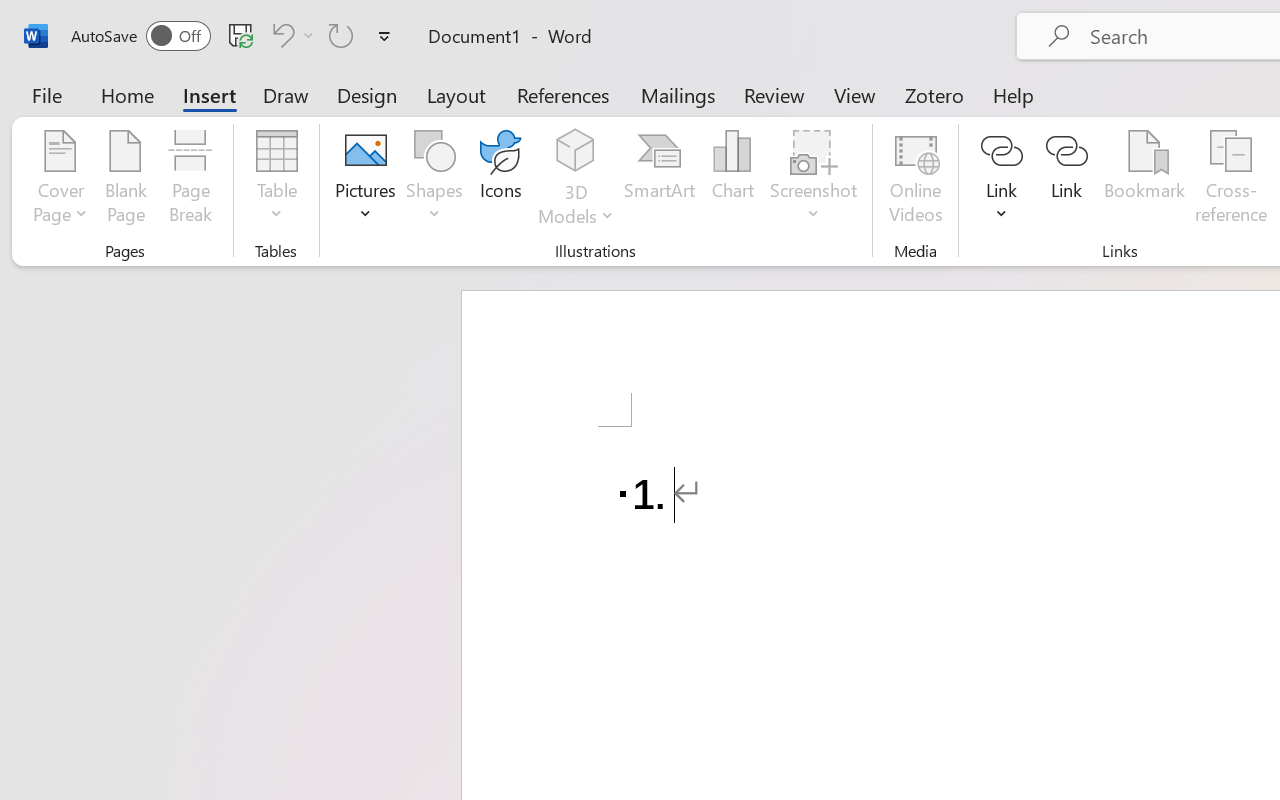 Image resolution: width=1280 pixels, height=800 pixels. I want to click on Cross-reference..., so click(1231, 180).